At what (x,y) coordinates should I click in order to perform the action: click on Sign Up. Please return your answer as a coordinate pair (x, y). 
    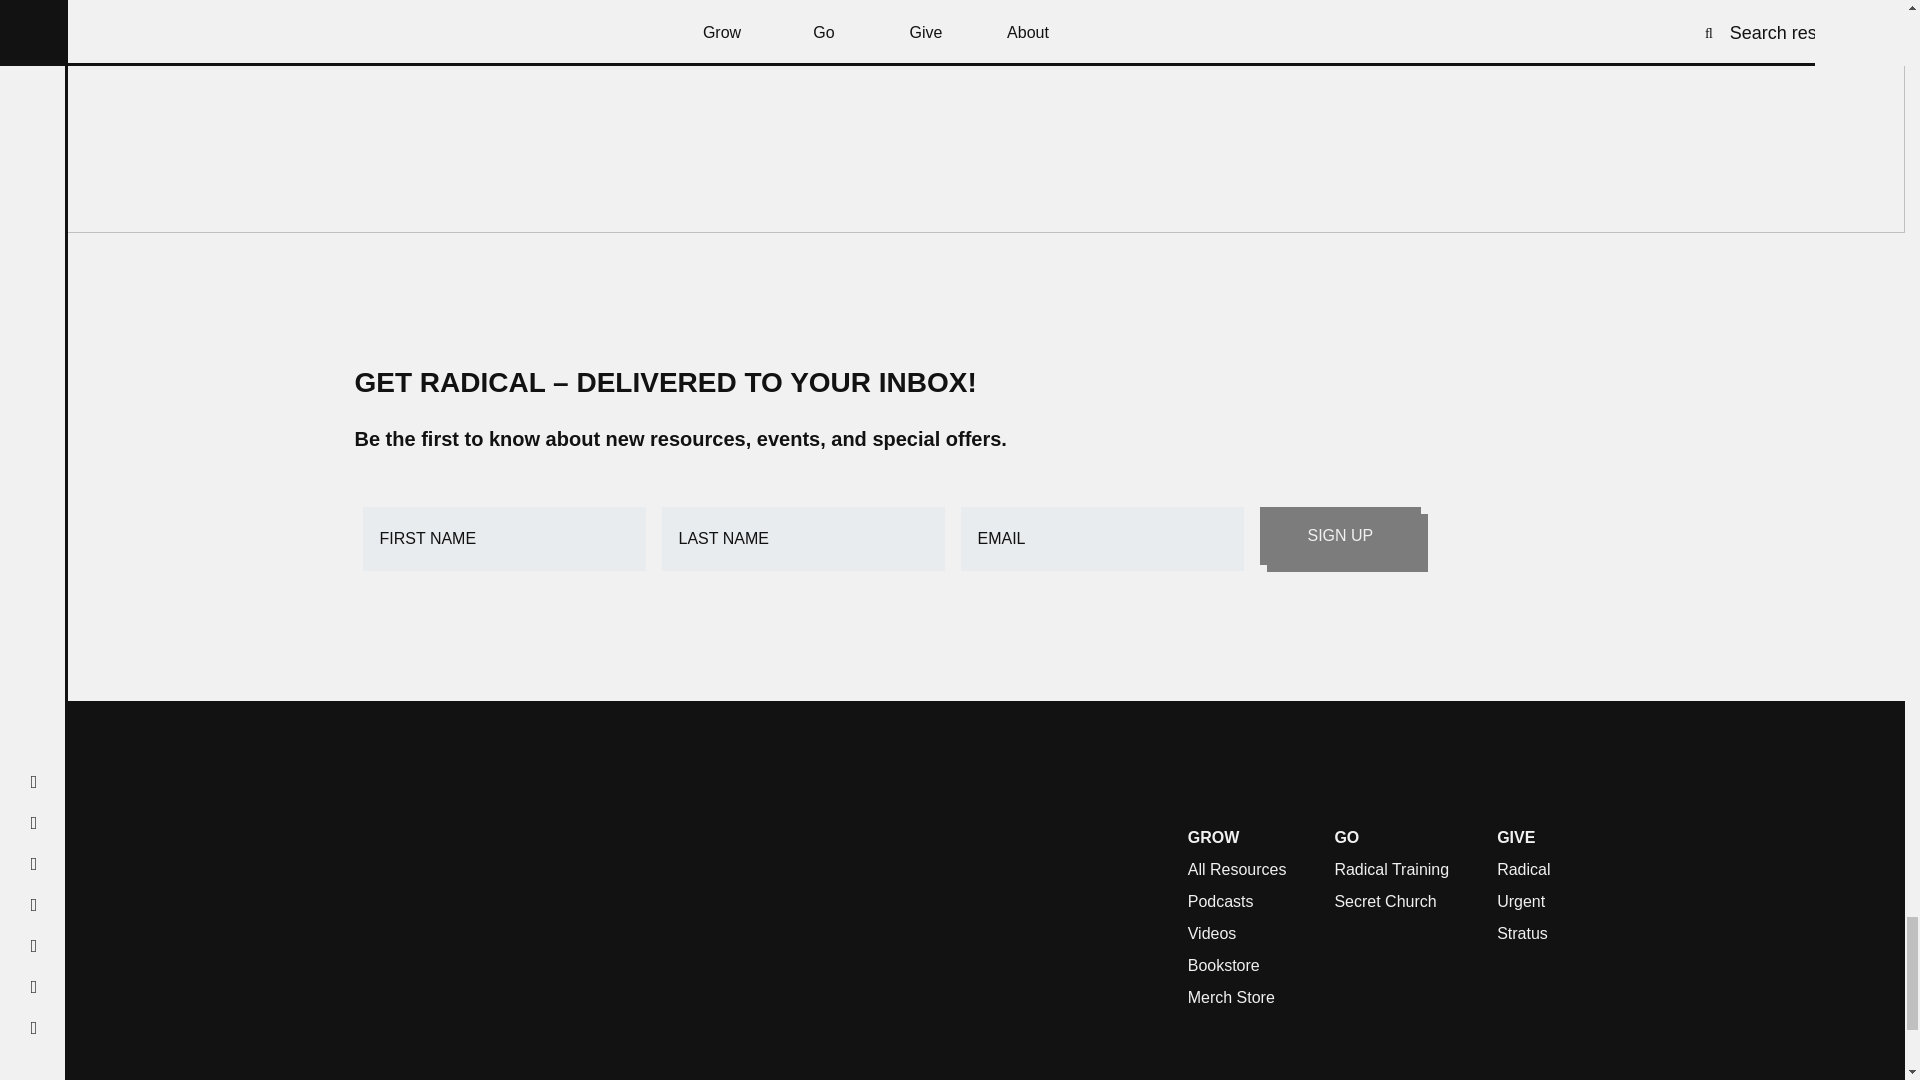
    Looking at the image, I should click on (1340, 535).